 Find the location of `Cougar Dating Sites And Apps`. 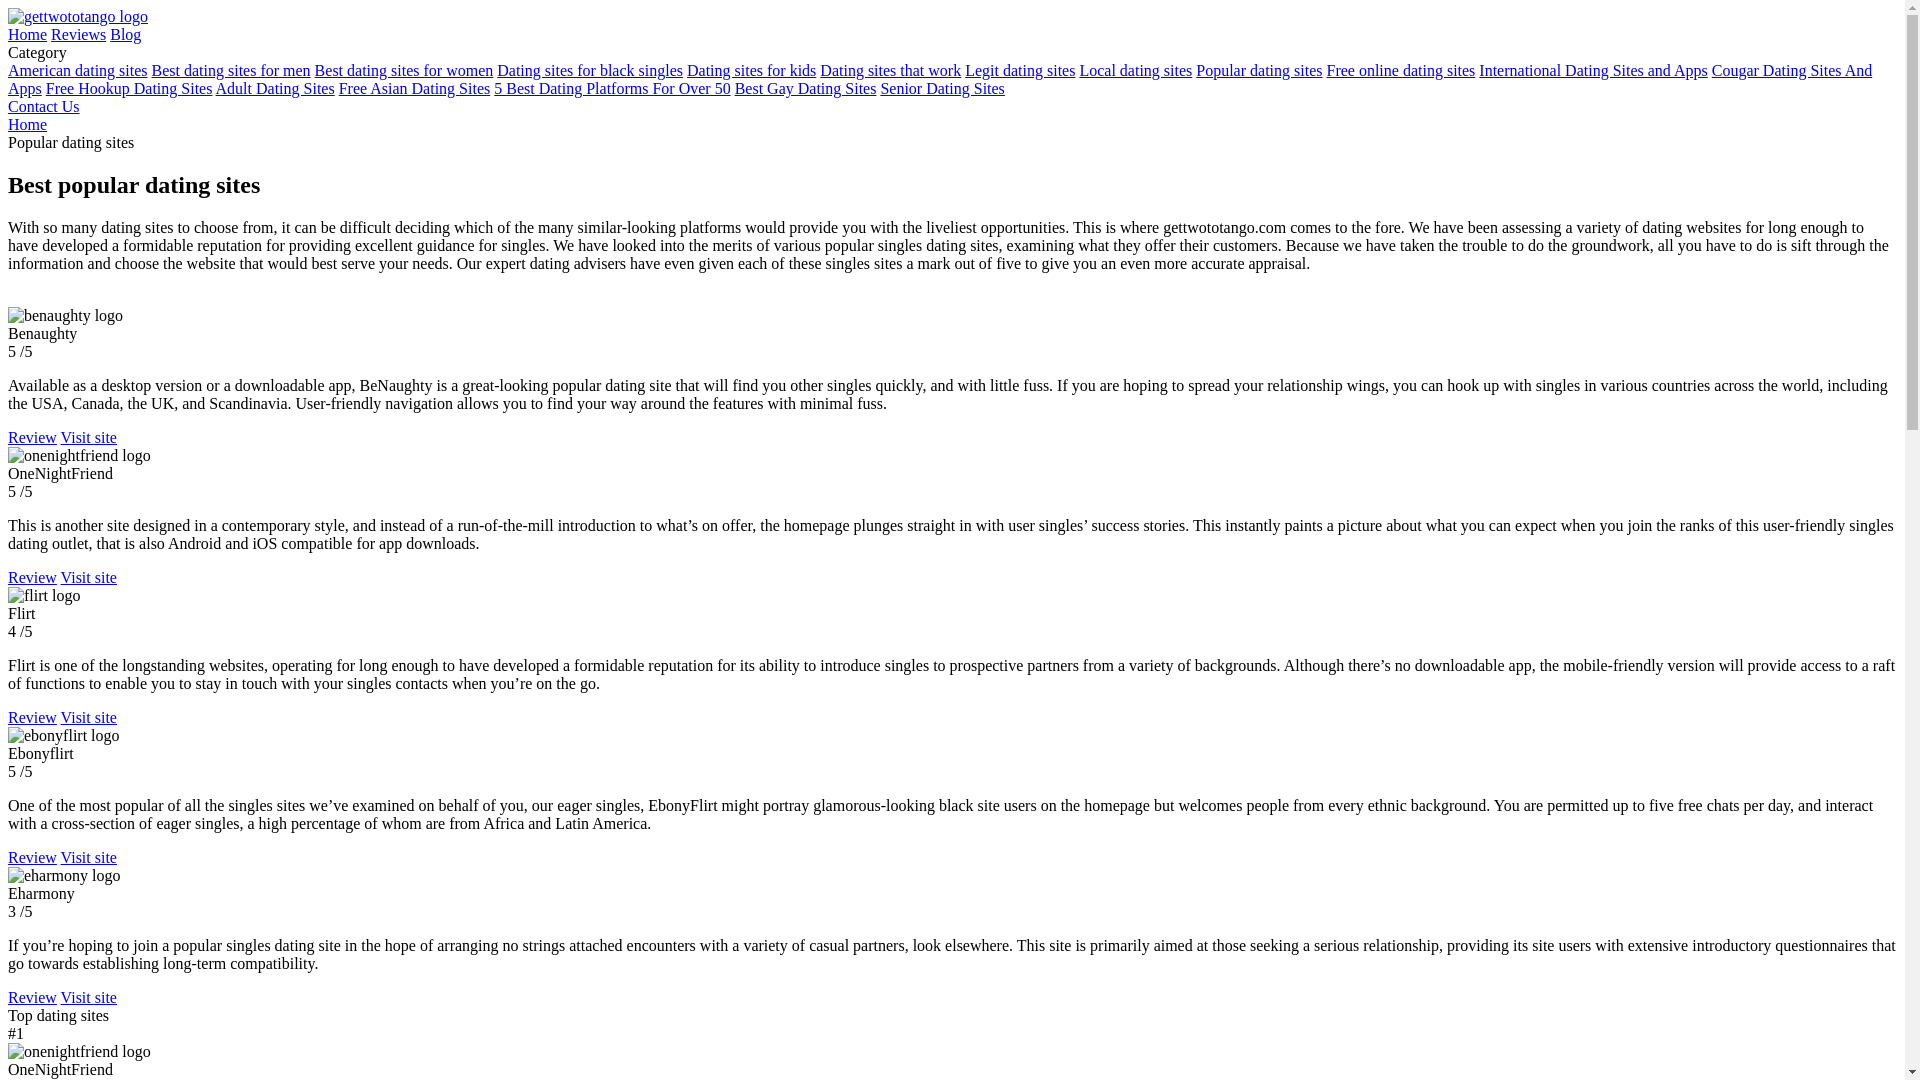

Cougar Dating Sites And Apps is located at coordinates (940, 79).